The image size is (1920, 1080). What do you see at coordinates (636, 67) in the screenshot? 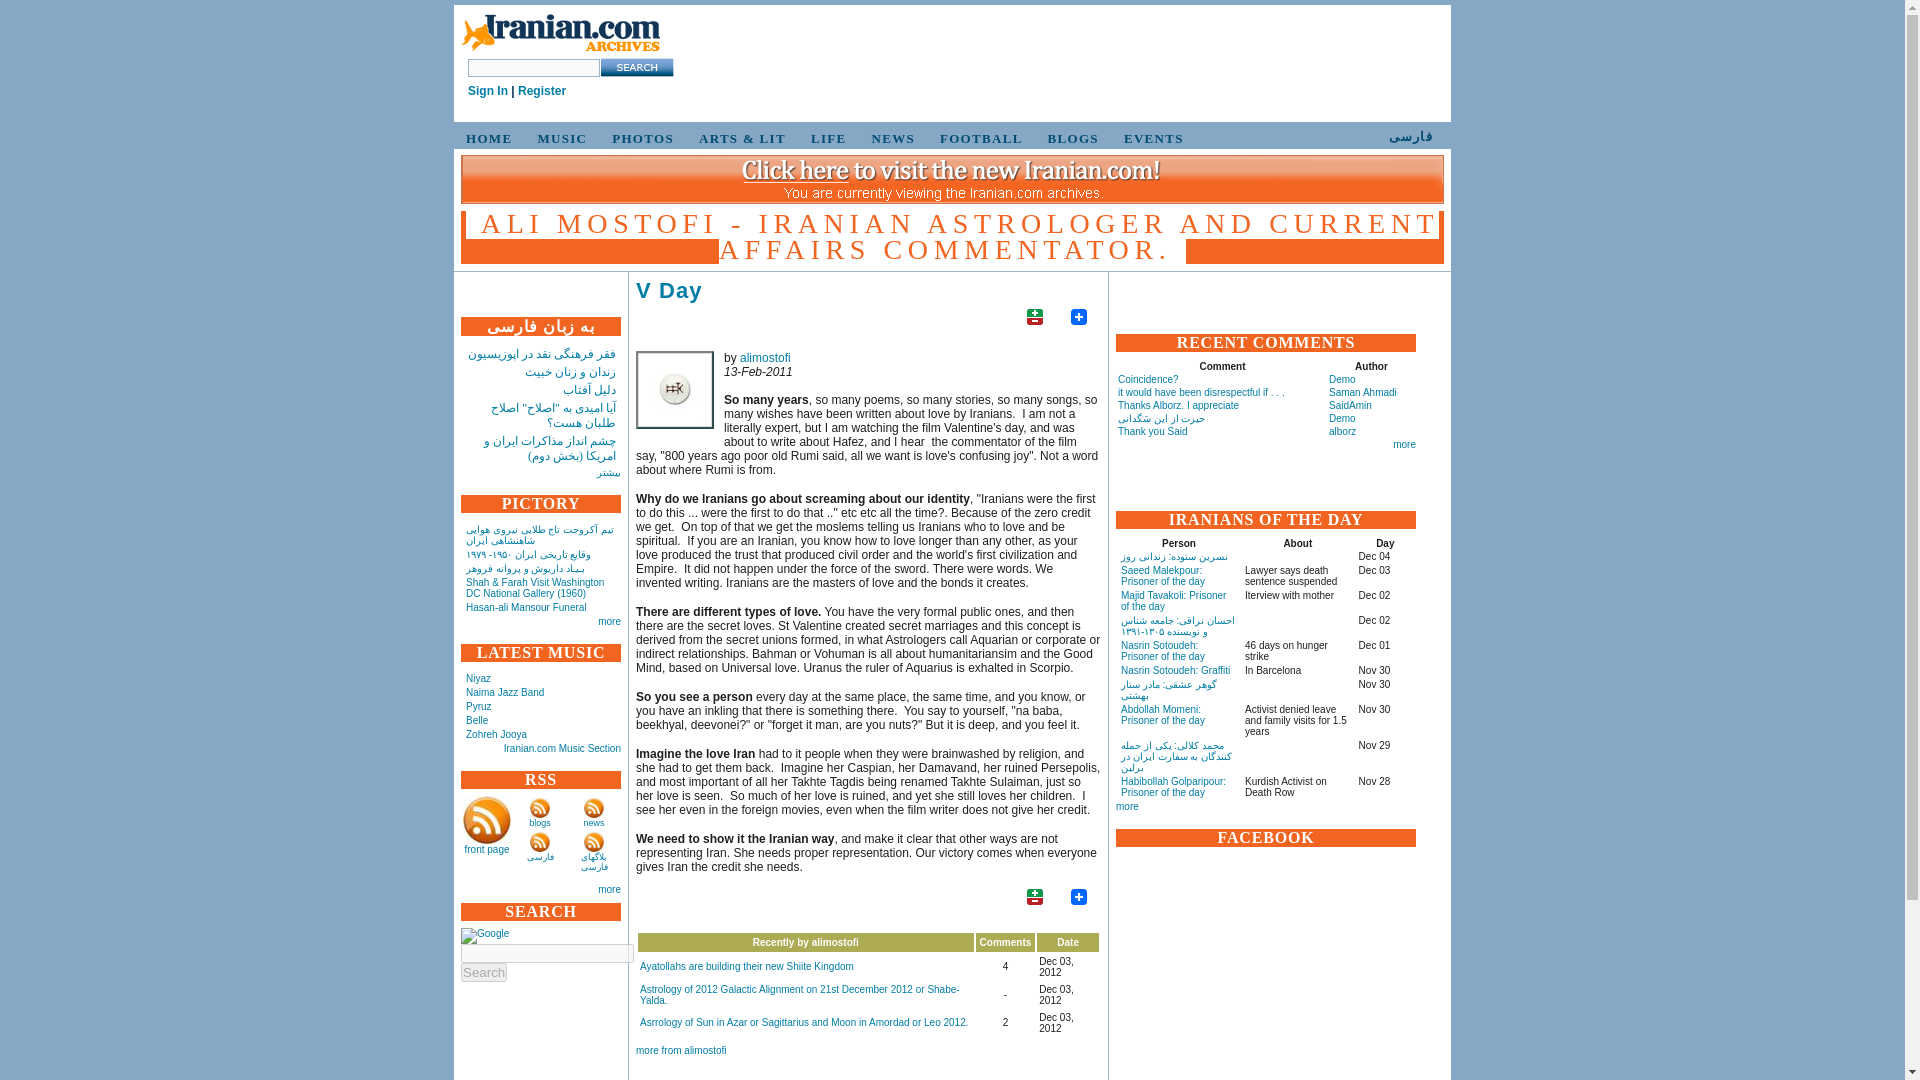
I see `Search this Site` at bounding box center [636, 67].